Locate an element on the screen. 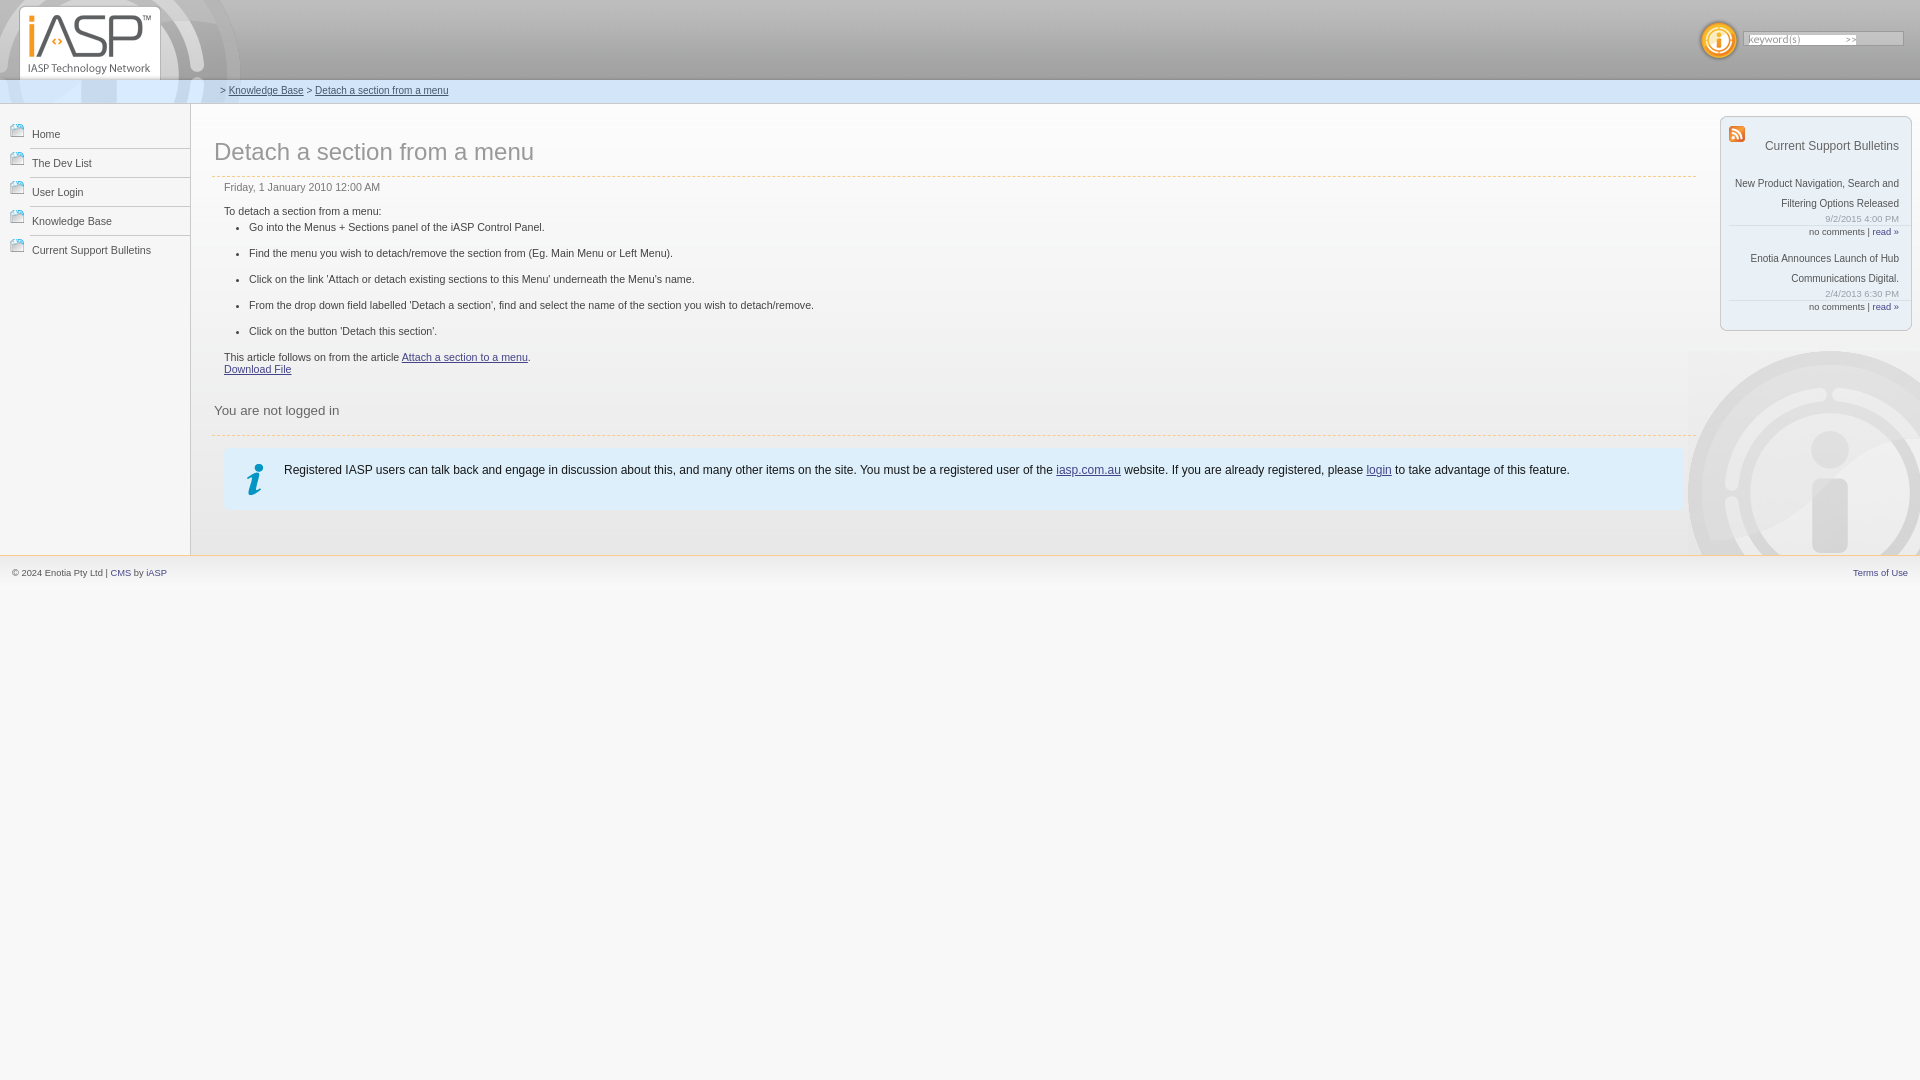 Image resolution: width=1920 pixels, height=1080 pixels. The Dev List is located at coordinates (110, 162).